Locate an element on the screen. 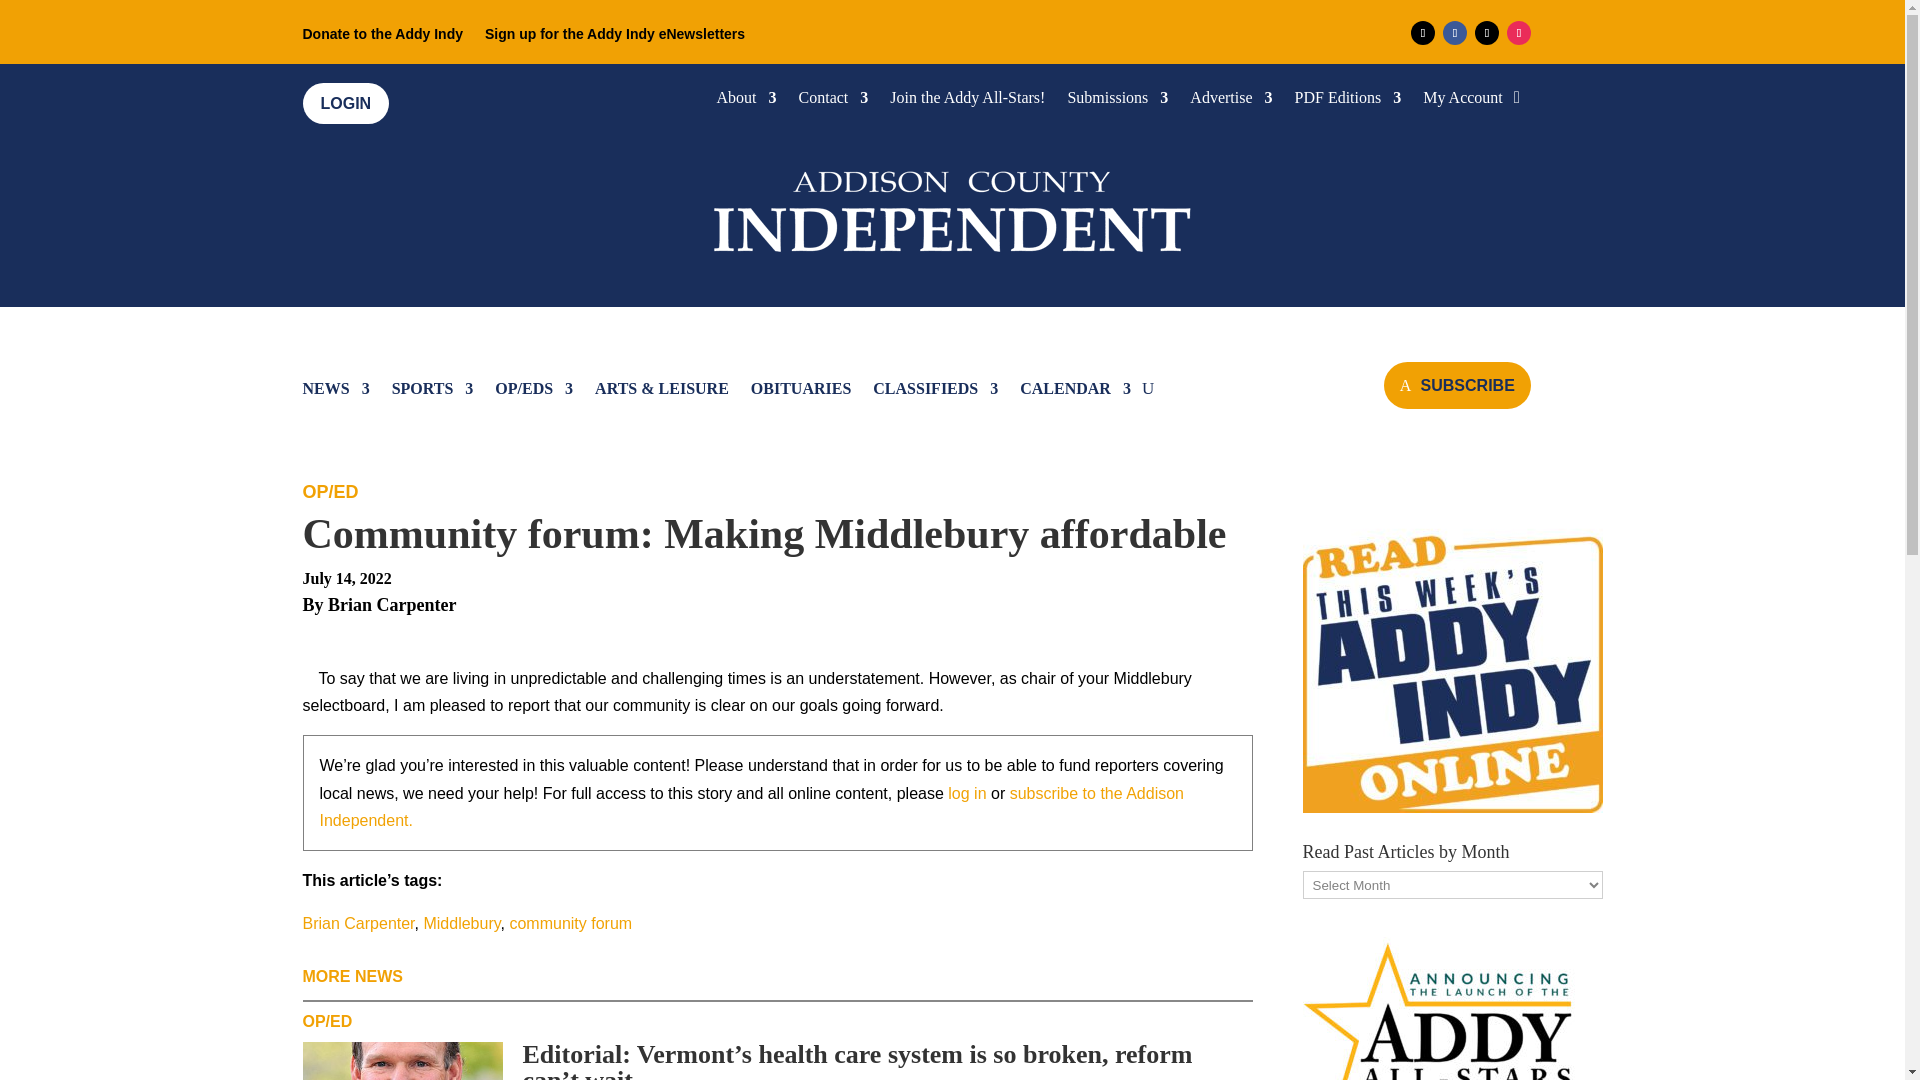 The height and width of the screenshot is (1080, 1920). LOGIN is located at coordinates (345, 104).